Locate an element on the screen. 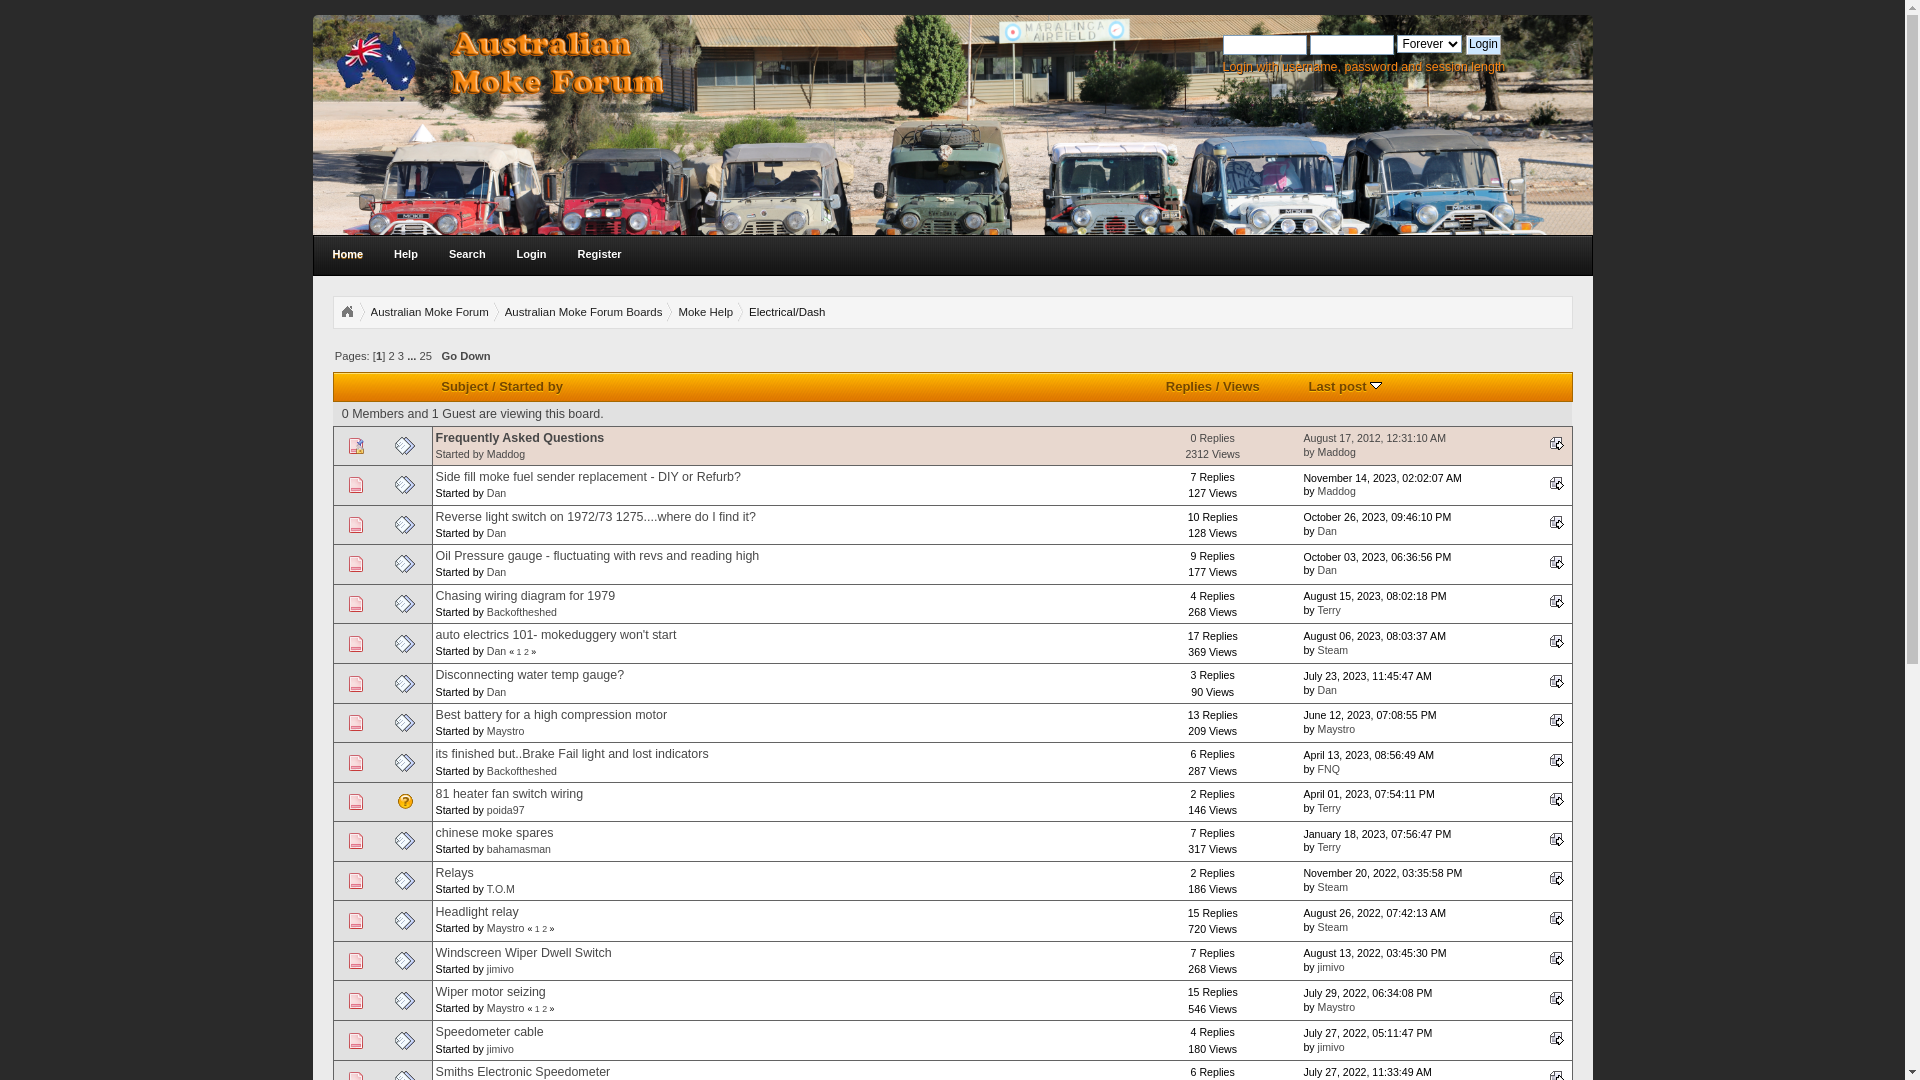 This screenshot has width=1920, height=1080. jimivo is located at coordinates (1332, 967).